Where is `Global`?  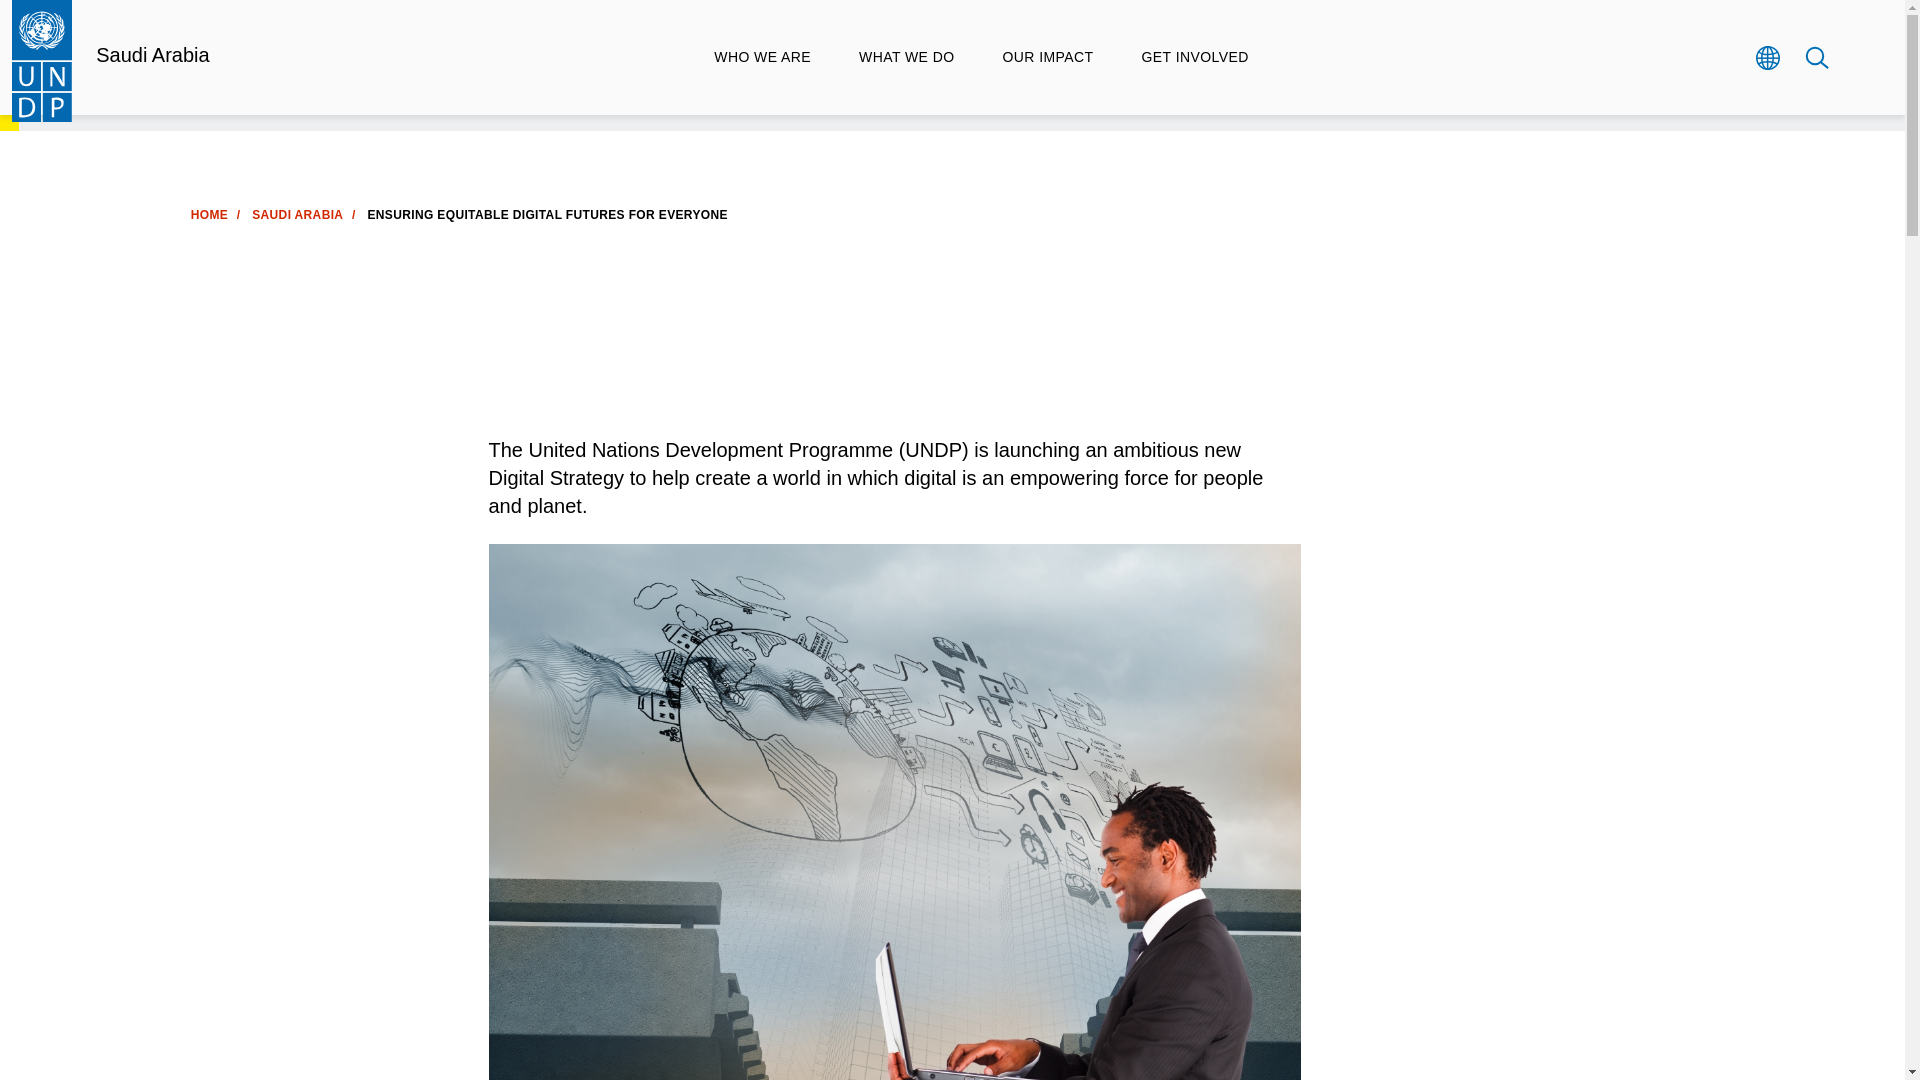
Global is located at coordinates (1766, 57).